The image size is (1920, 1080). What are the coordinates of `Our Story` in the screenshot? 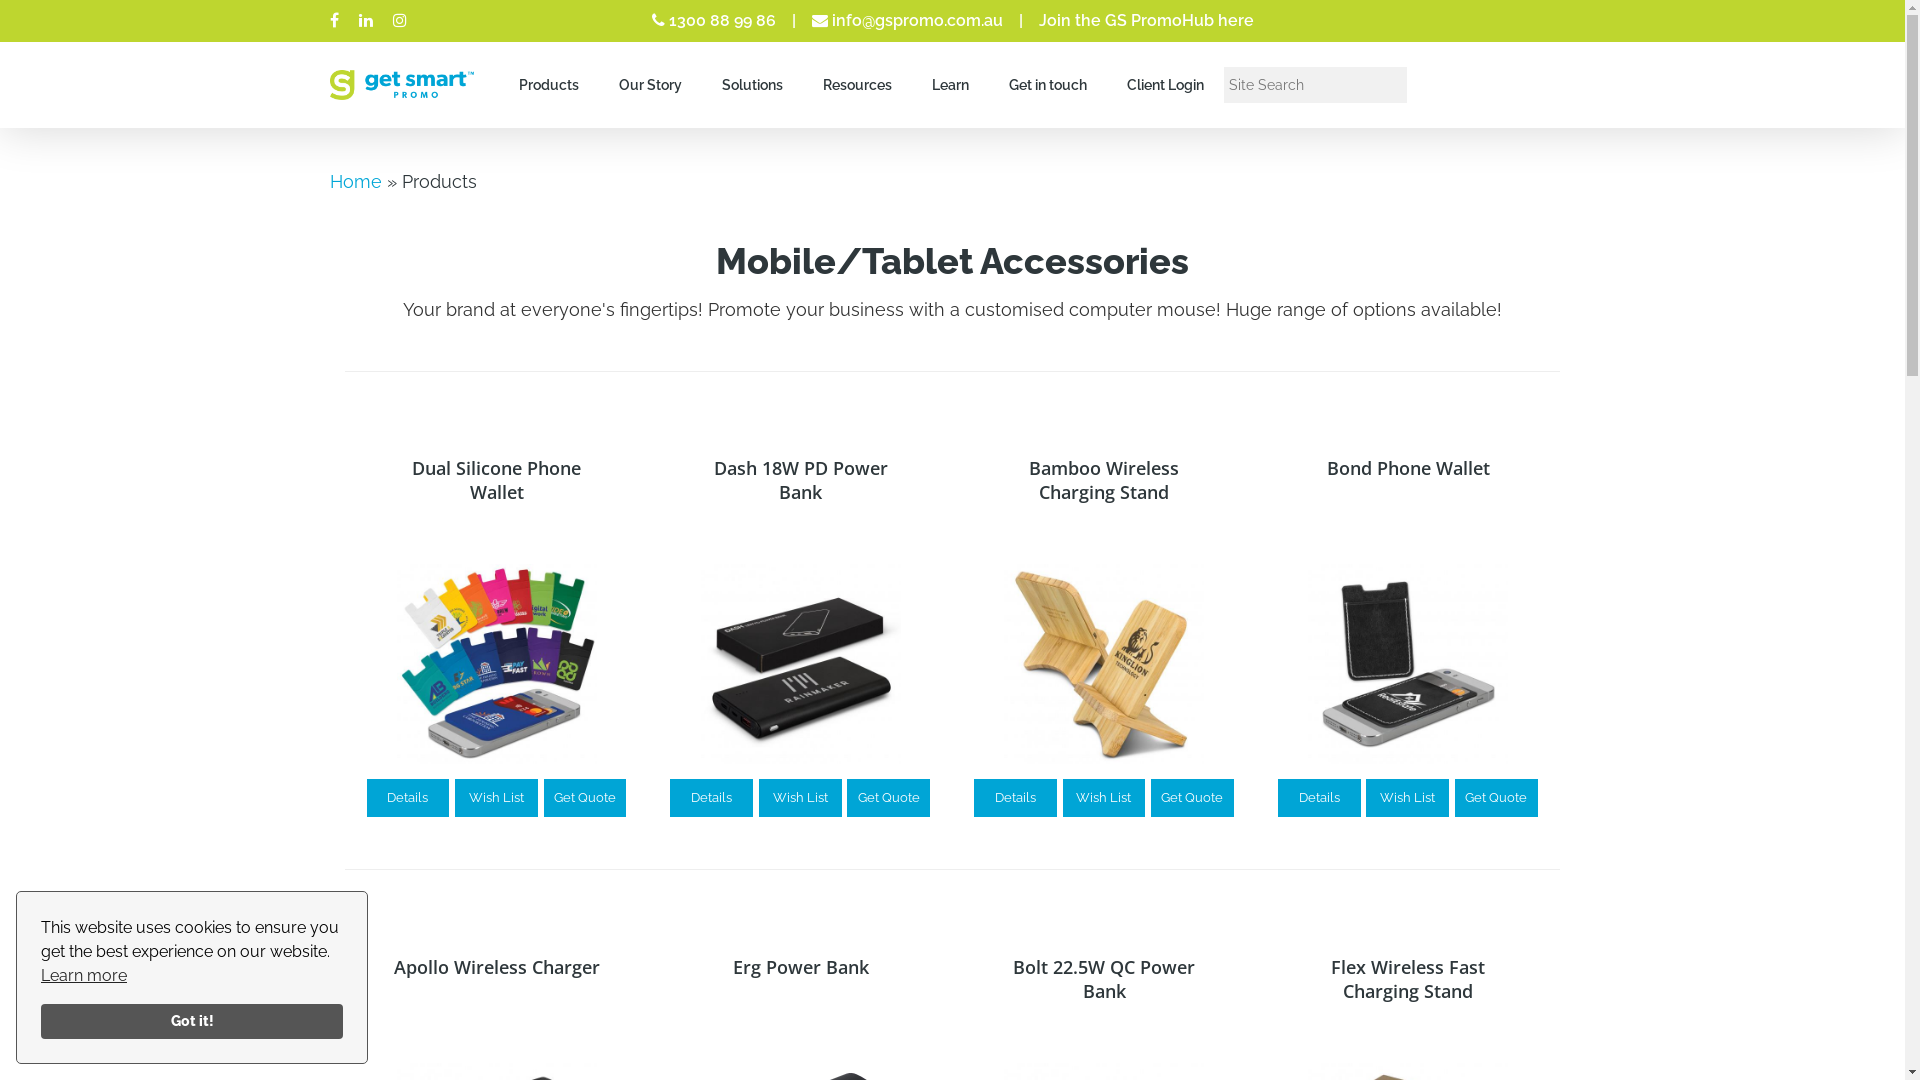 It's located at (650, 85).